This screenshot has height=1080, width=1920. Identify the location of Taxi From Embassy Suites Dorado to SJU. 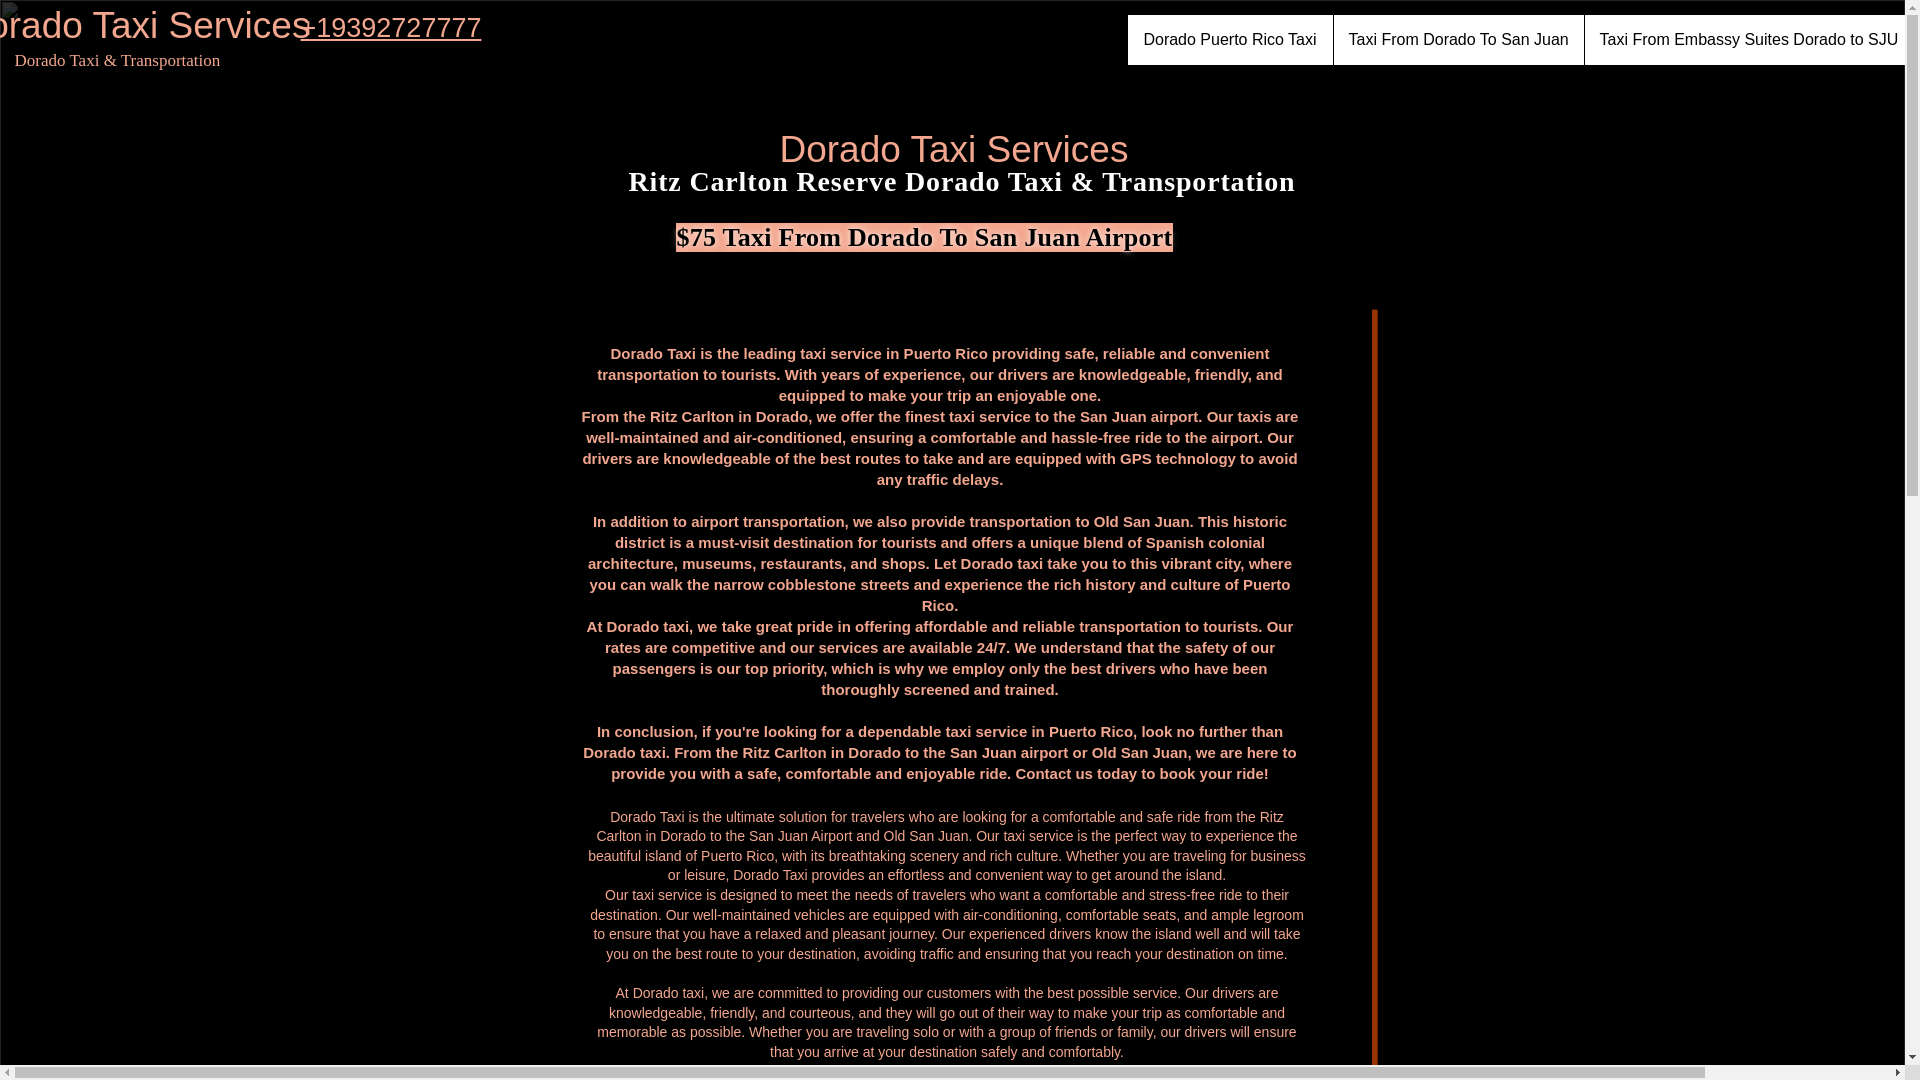
(1745, 40).